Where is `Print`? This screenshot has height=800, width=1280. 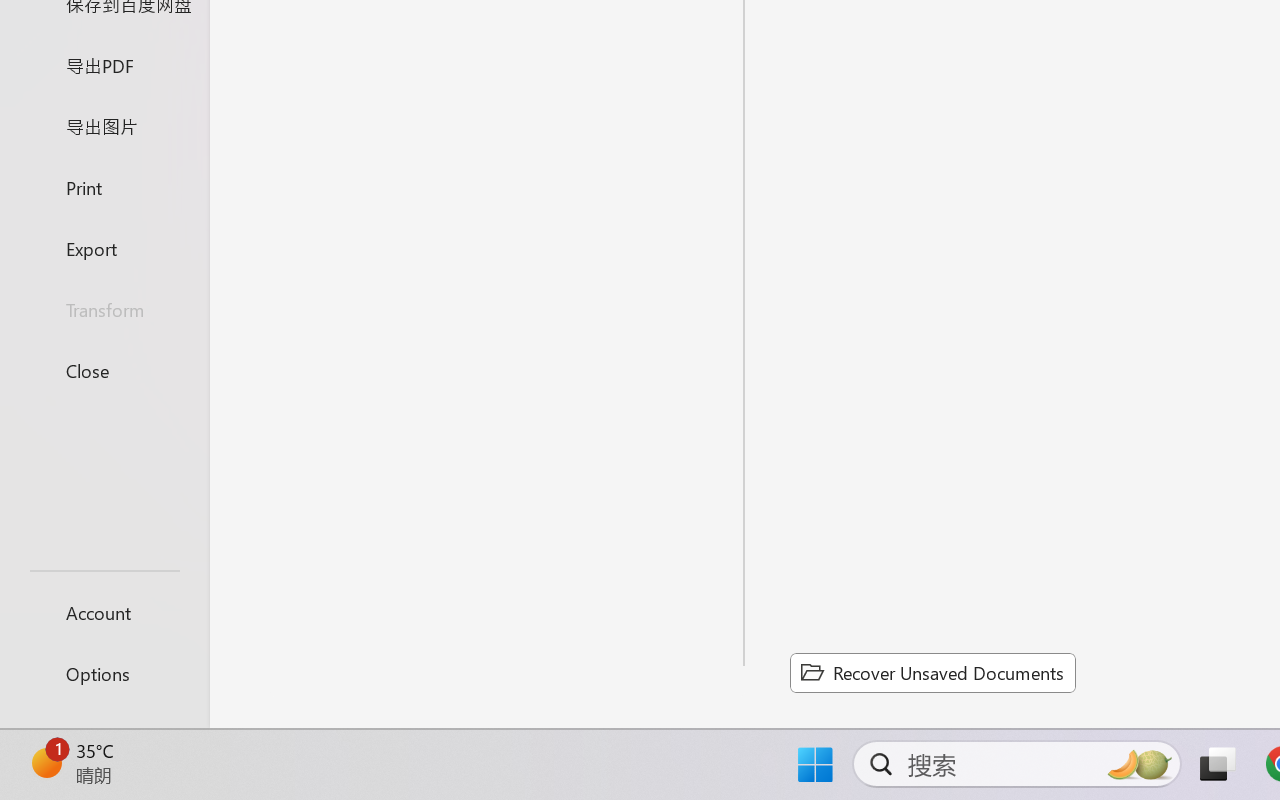
Print is located at coordinates (104, 186).